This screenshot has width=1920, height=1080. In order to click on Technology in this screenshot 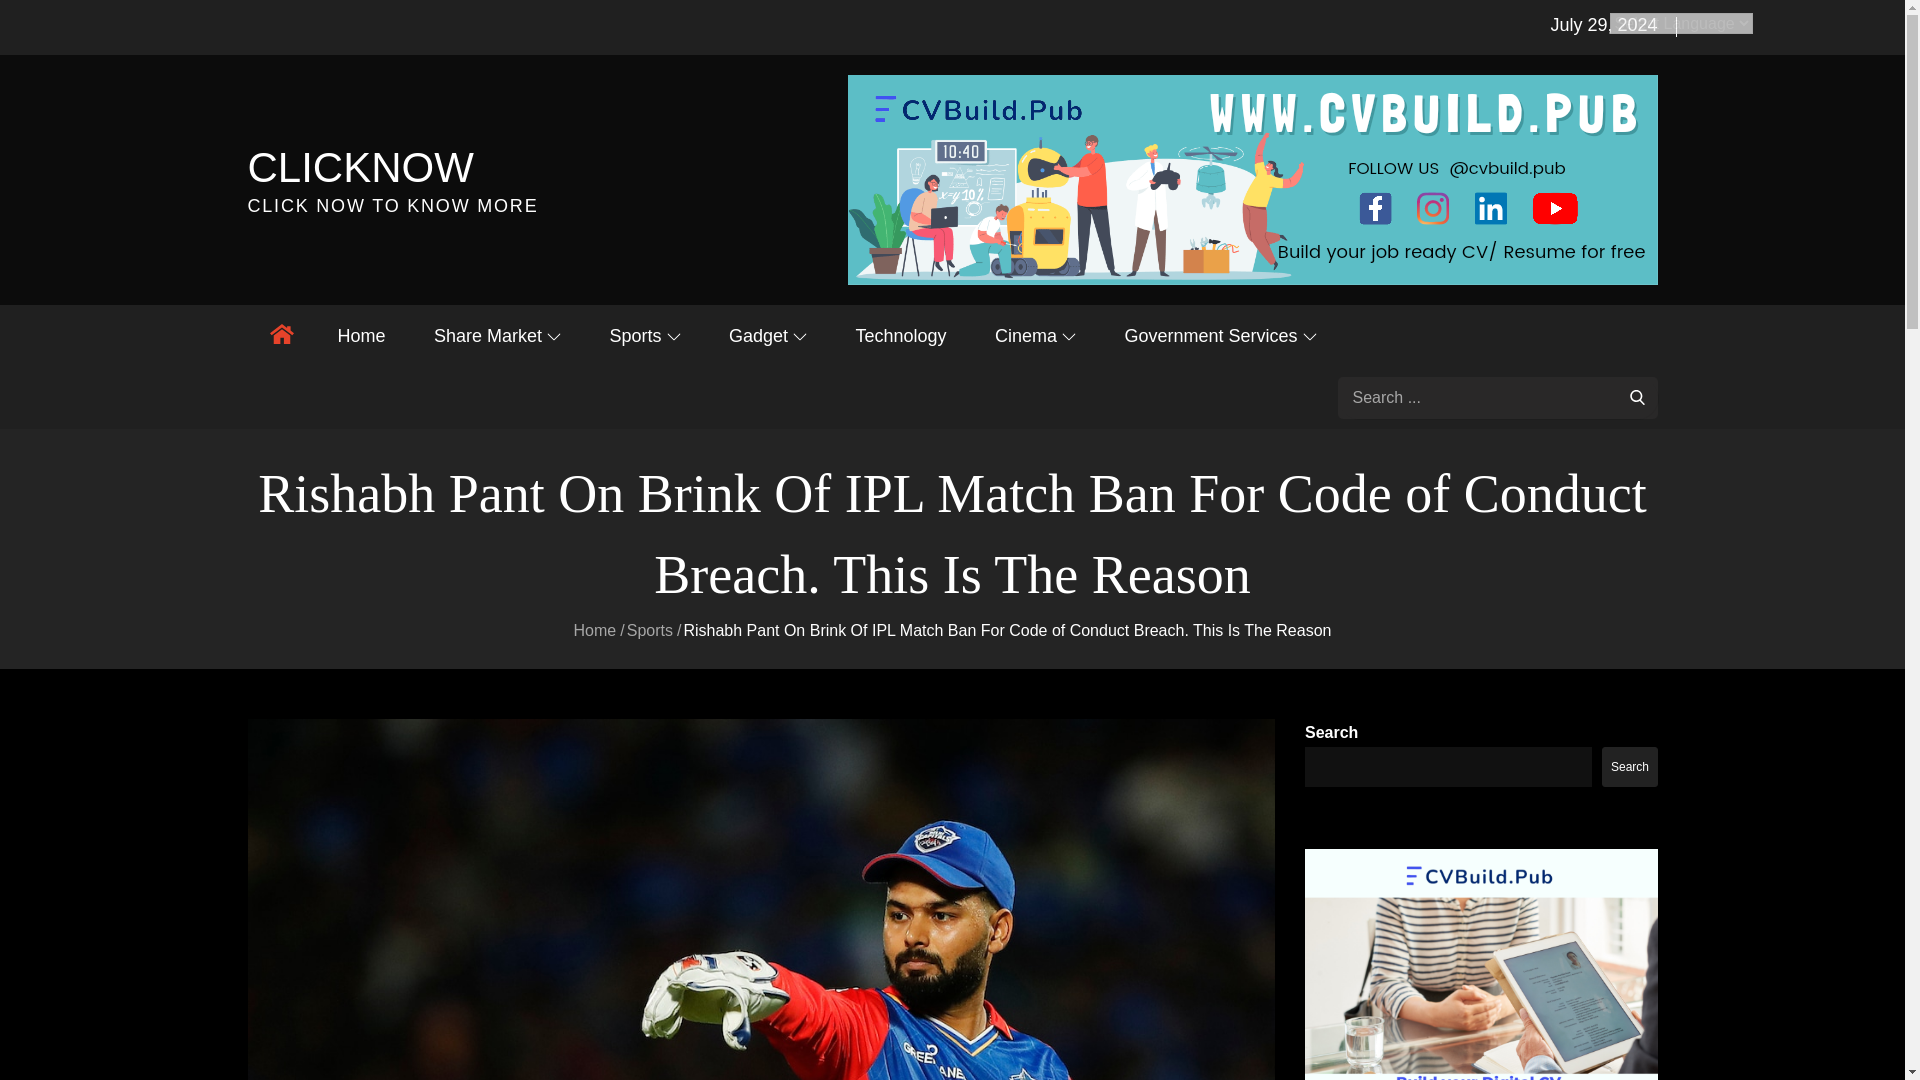, I will do `click(900, 336)`.